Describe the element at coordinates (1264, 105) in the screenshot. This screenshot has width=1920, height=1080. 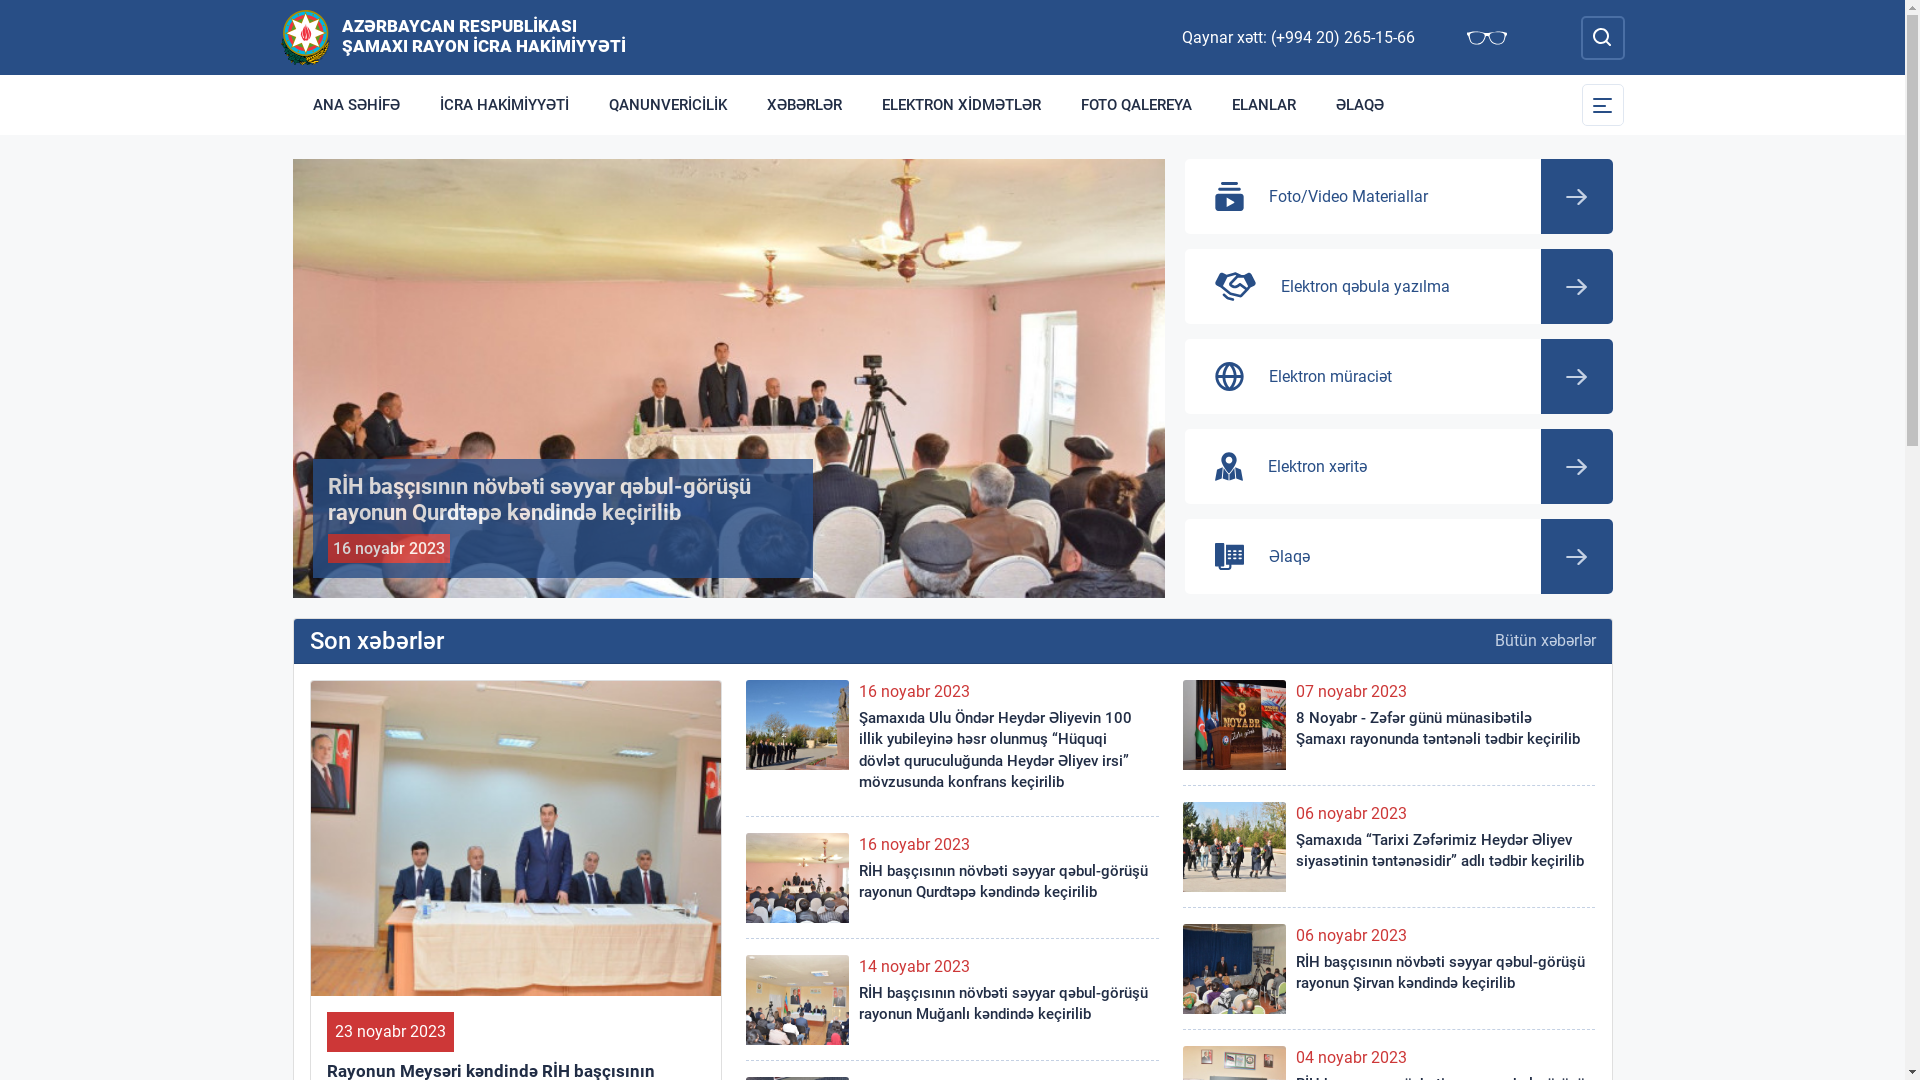
I see `ELANLAR` at that location.